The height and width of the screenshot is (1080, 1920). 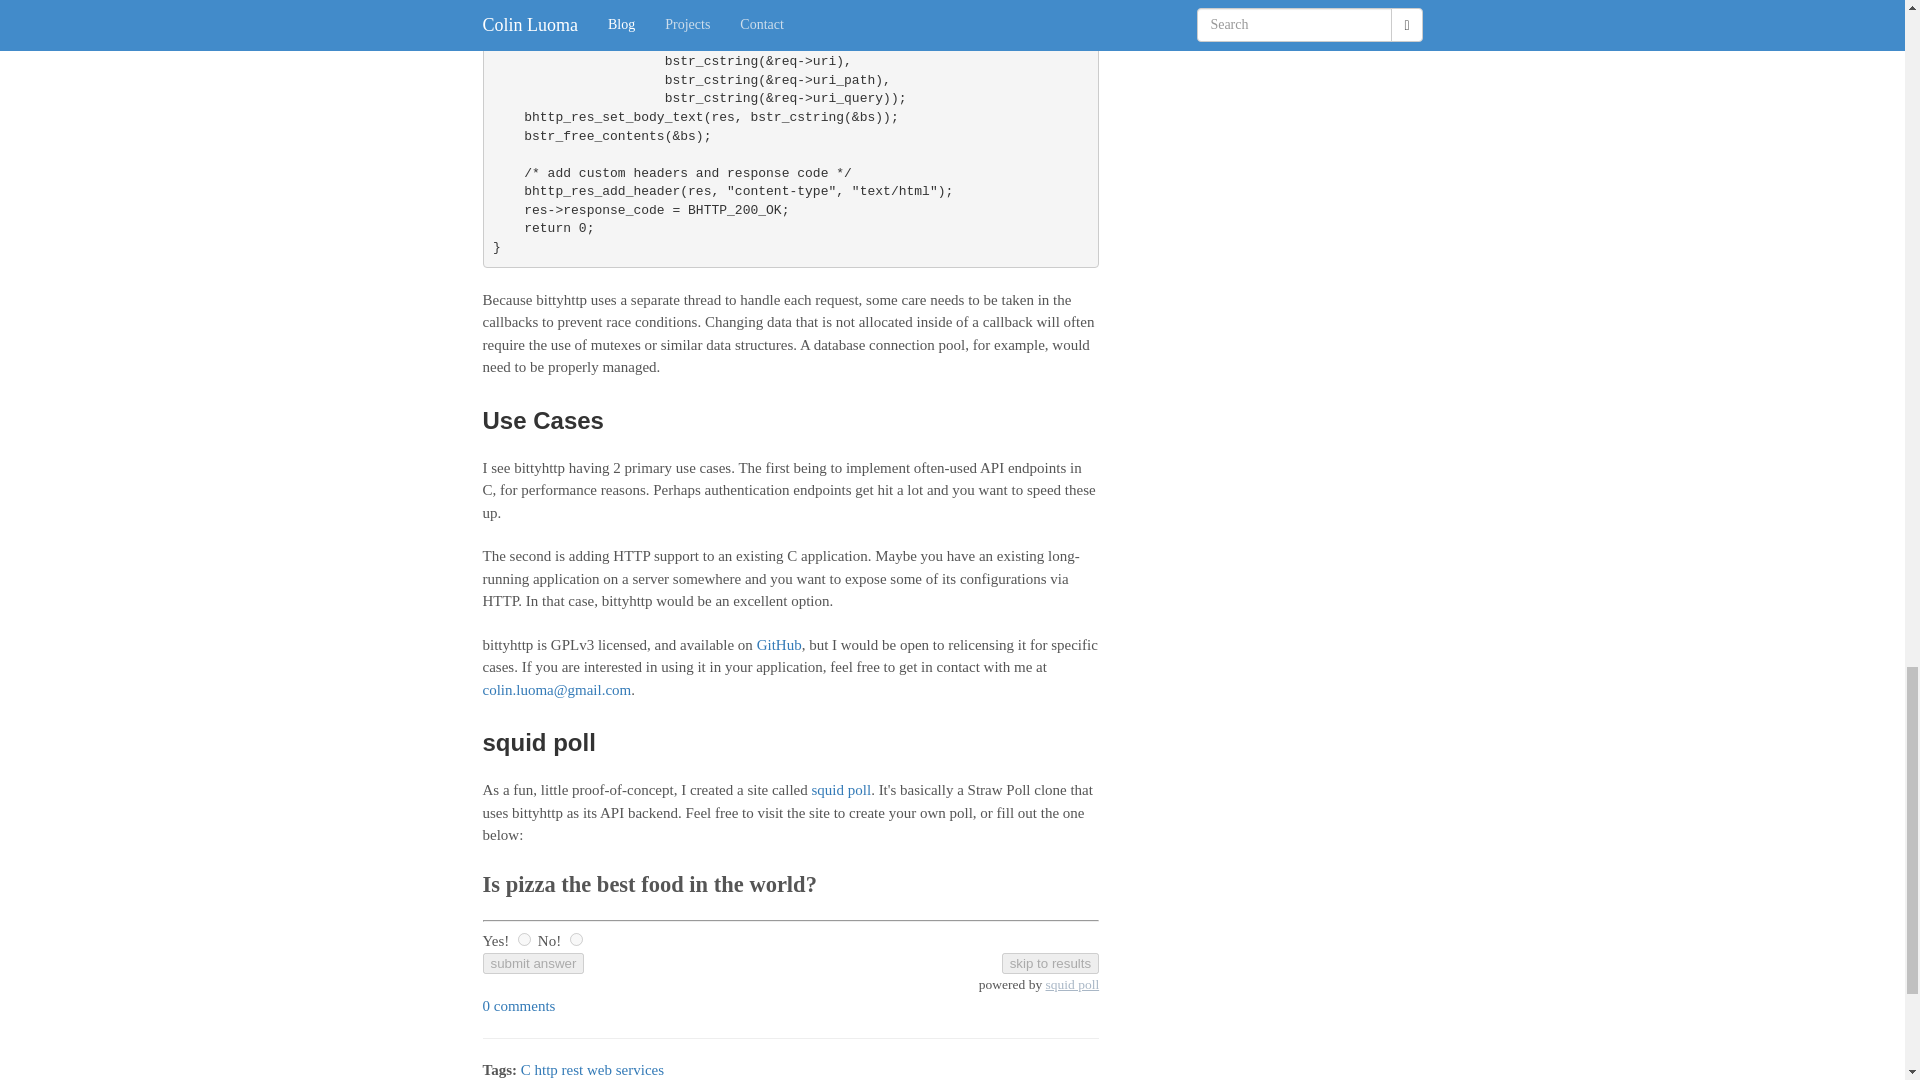 I want to click on 0 comments, so click(x=518, y=1006).